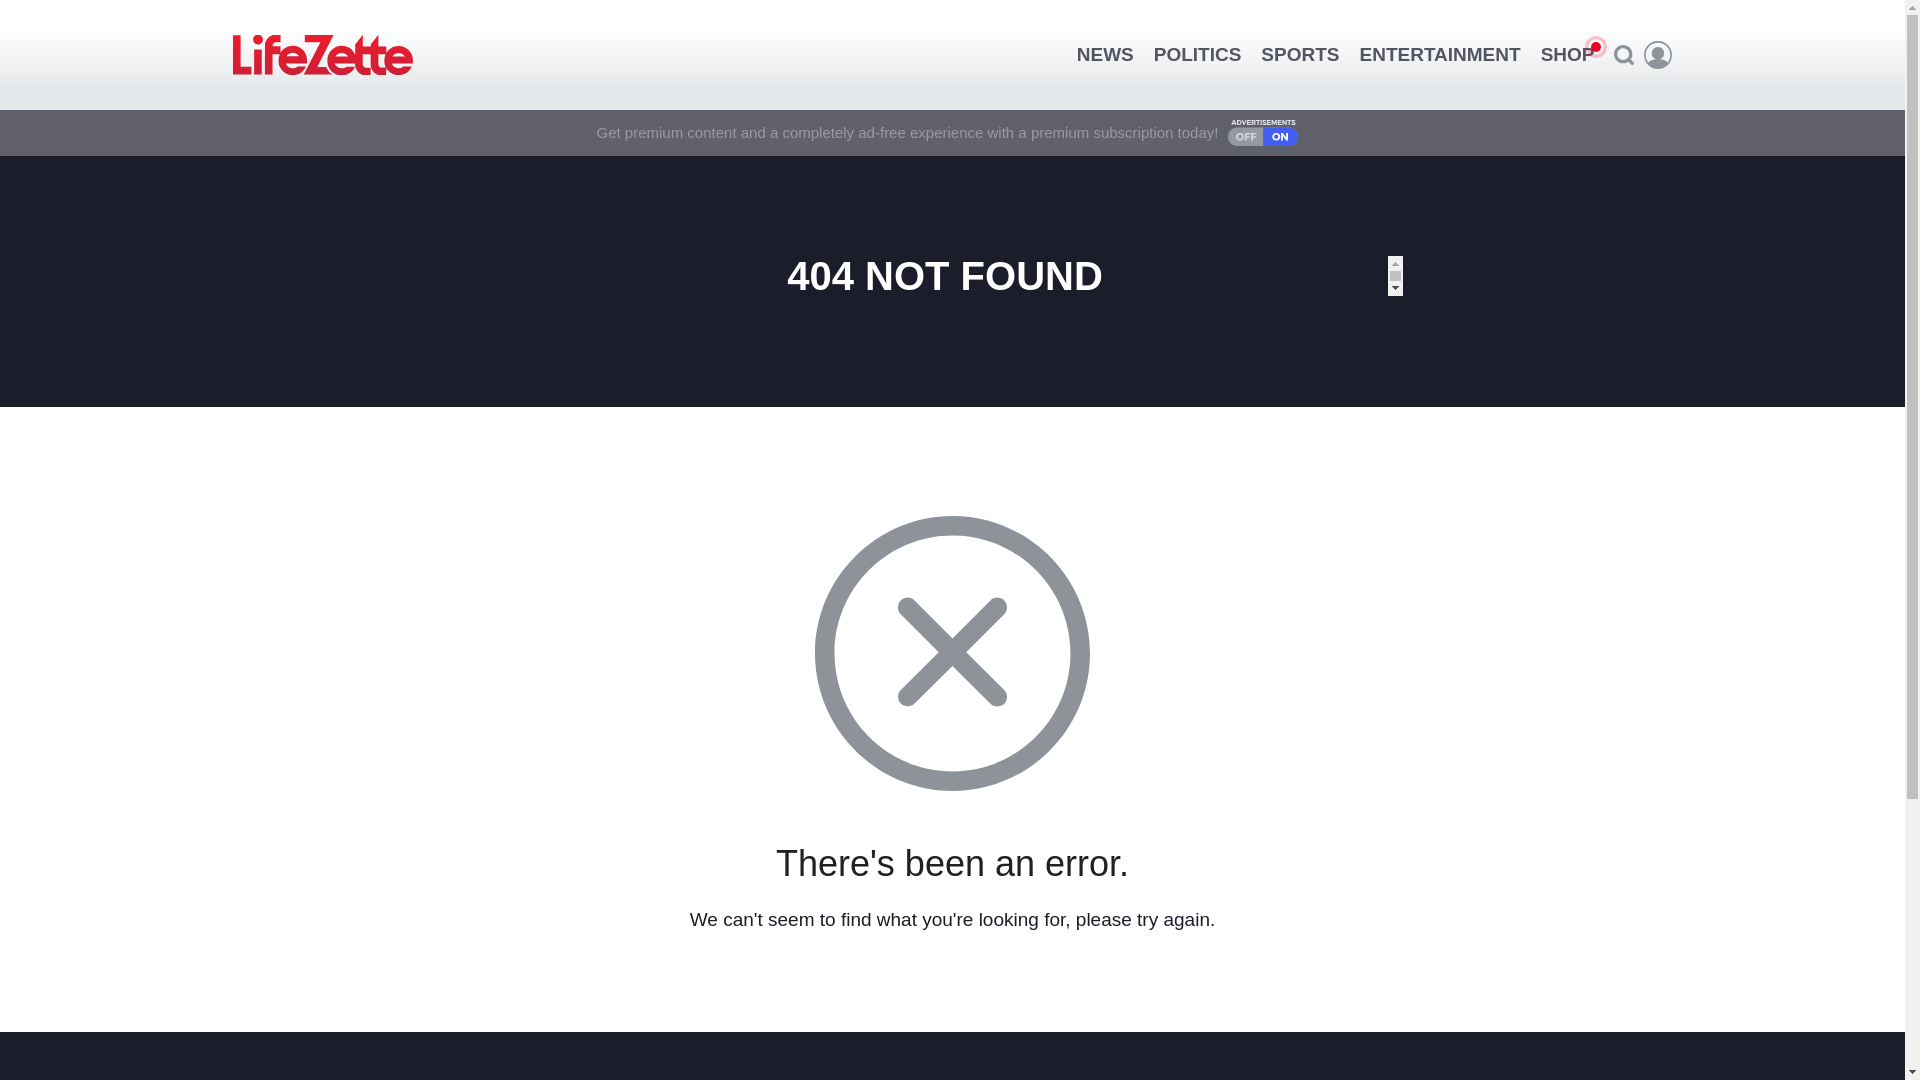  What do you see at coordinates (1300, 54) in the screenshot?
I see `SPORTS` at bounding box center [1300, 54].